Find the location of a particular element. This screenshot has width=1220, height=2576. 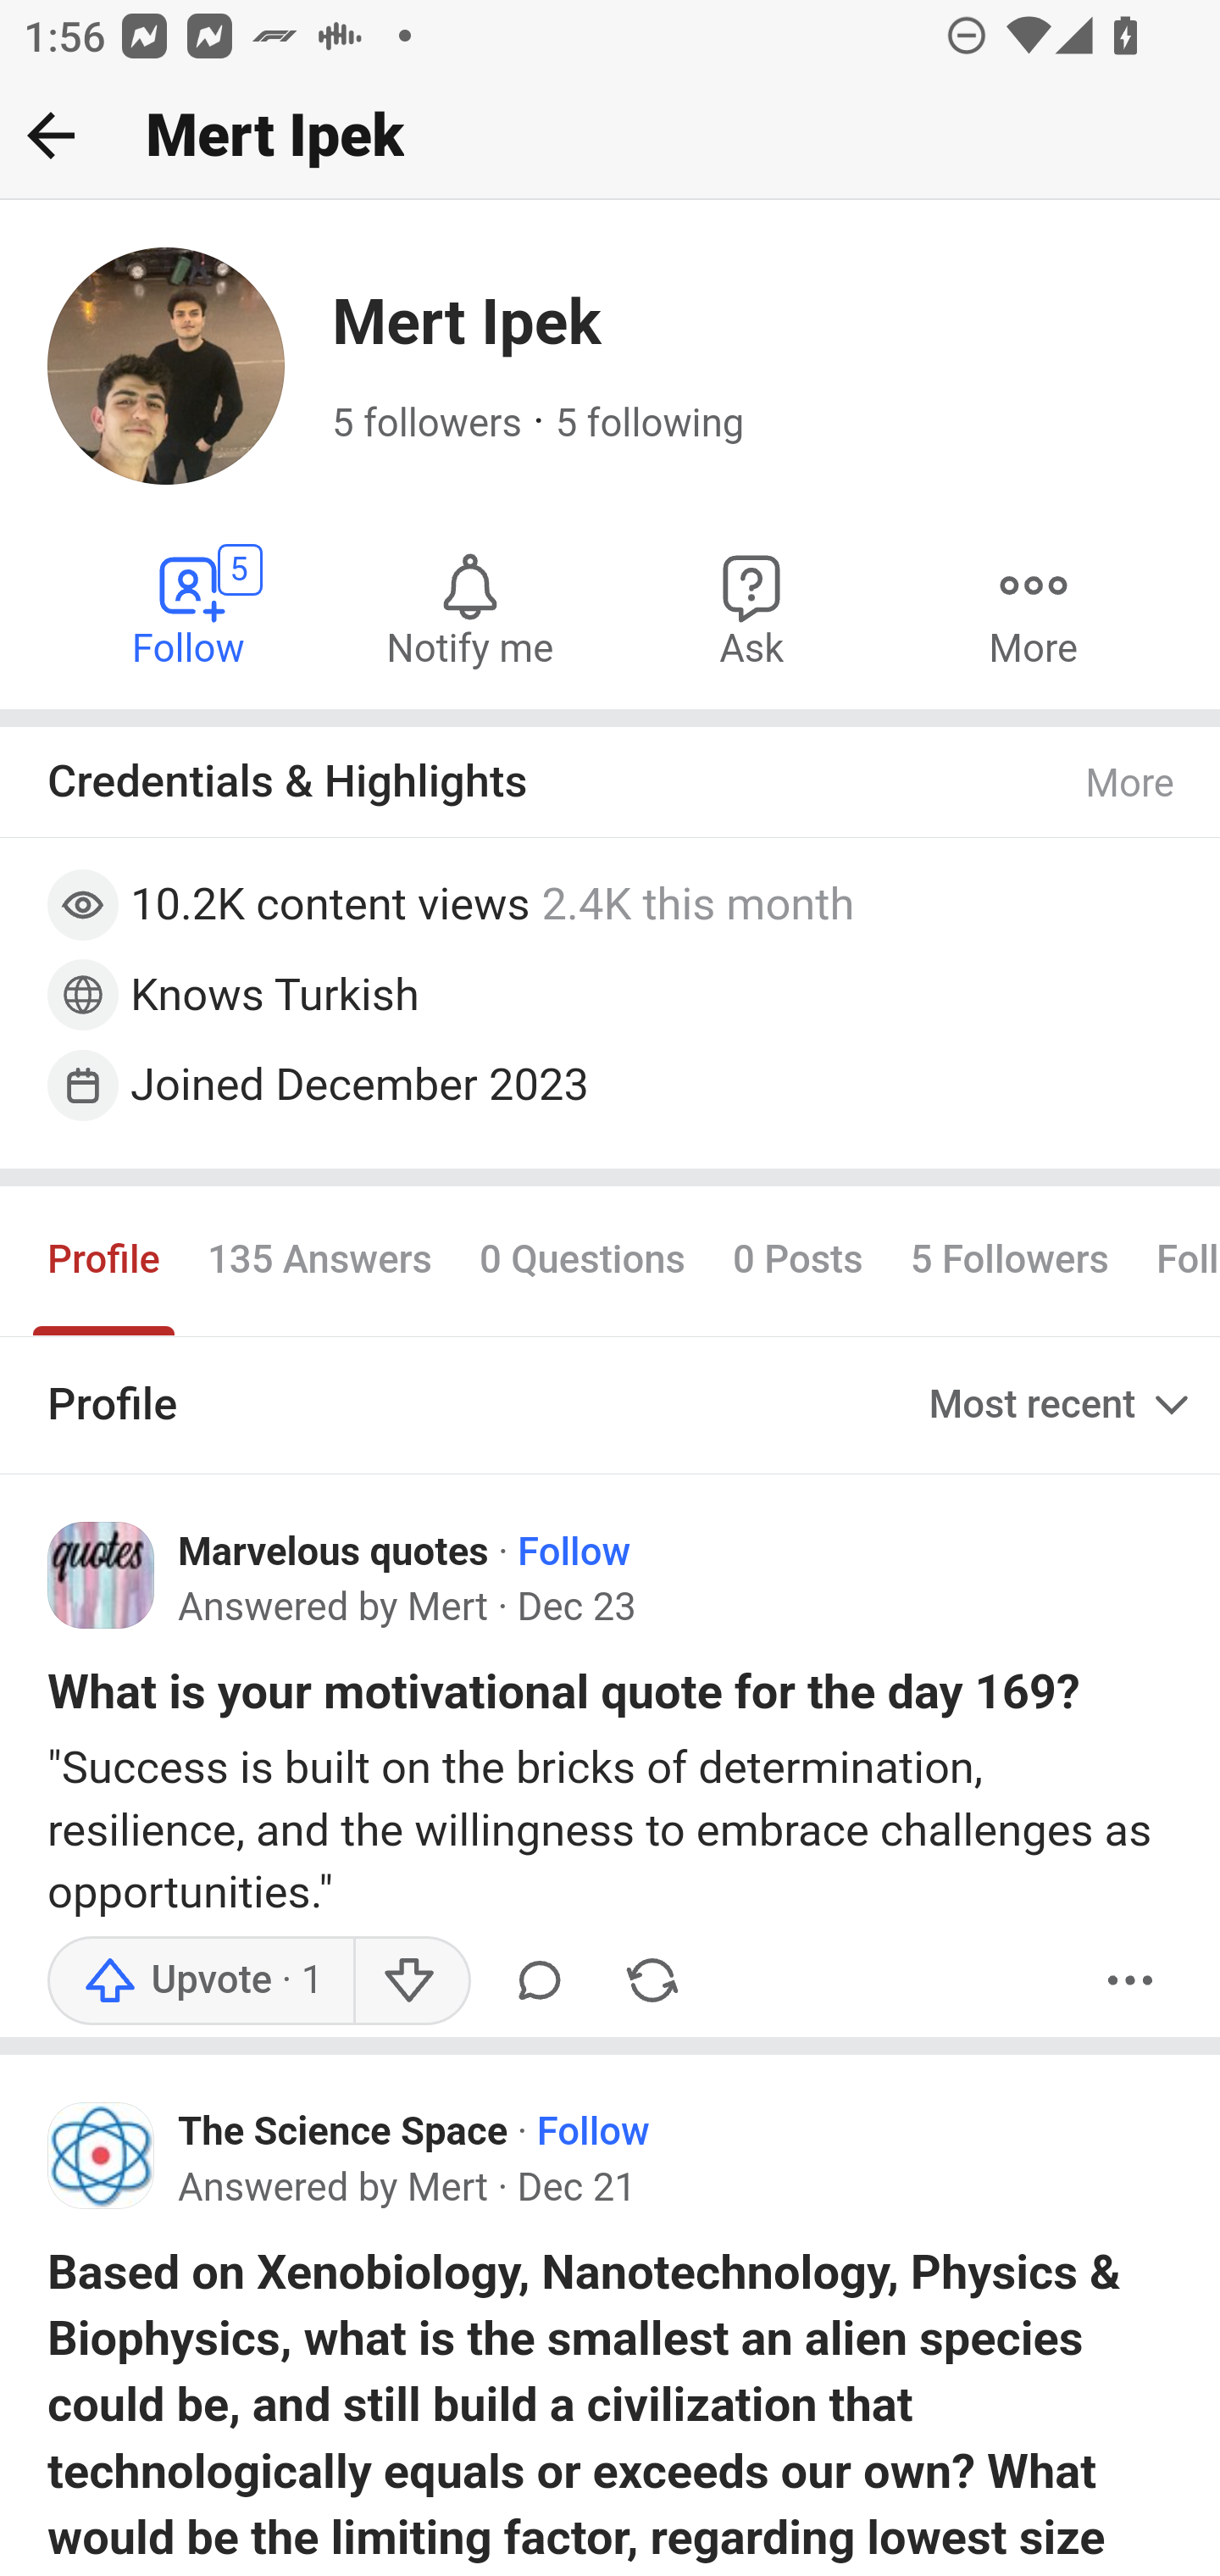

5 followers is located at coordinates (428, 424).